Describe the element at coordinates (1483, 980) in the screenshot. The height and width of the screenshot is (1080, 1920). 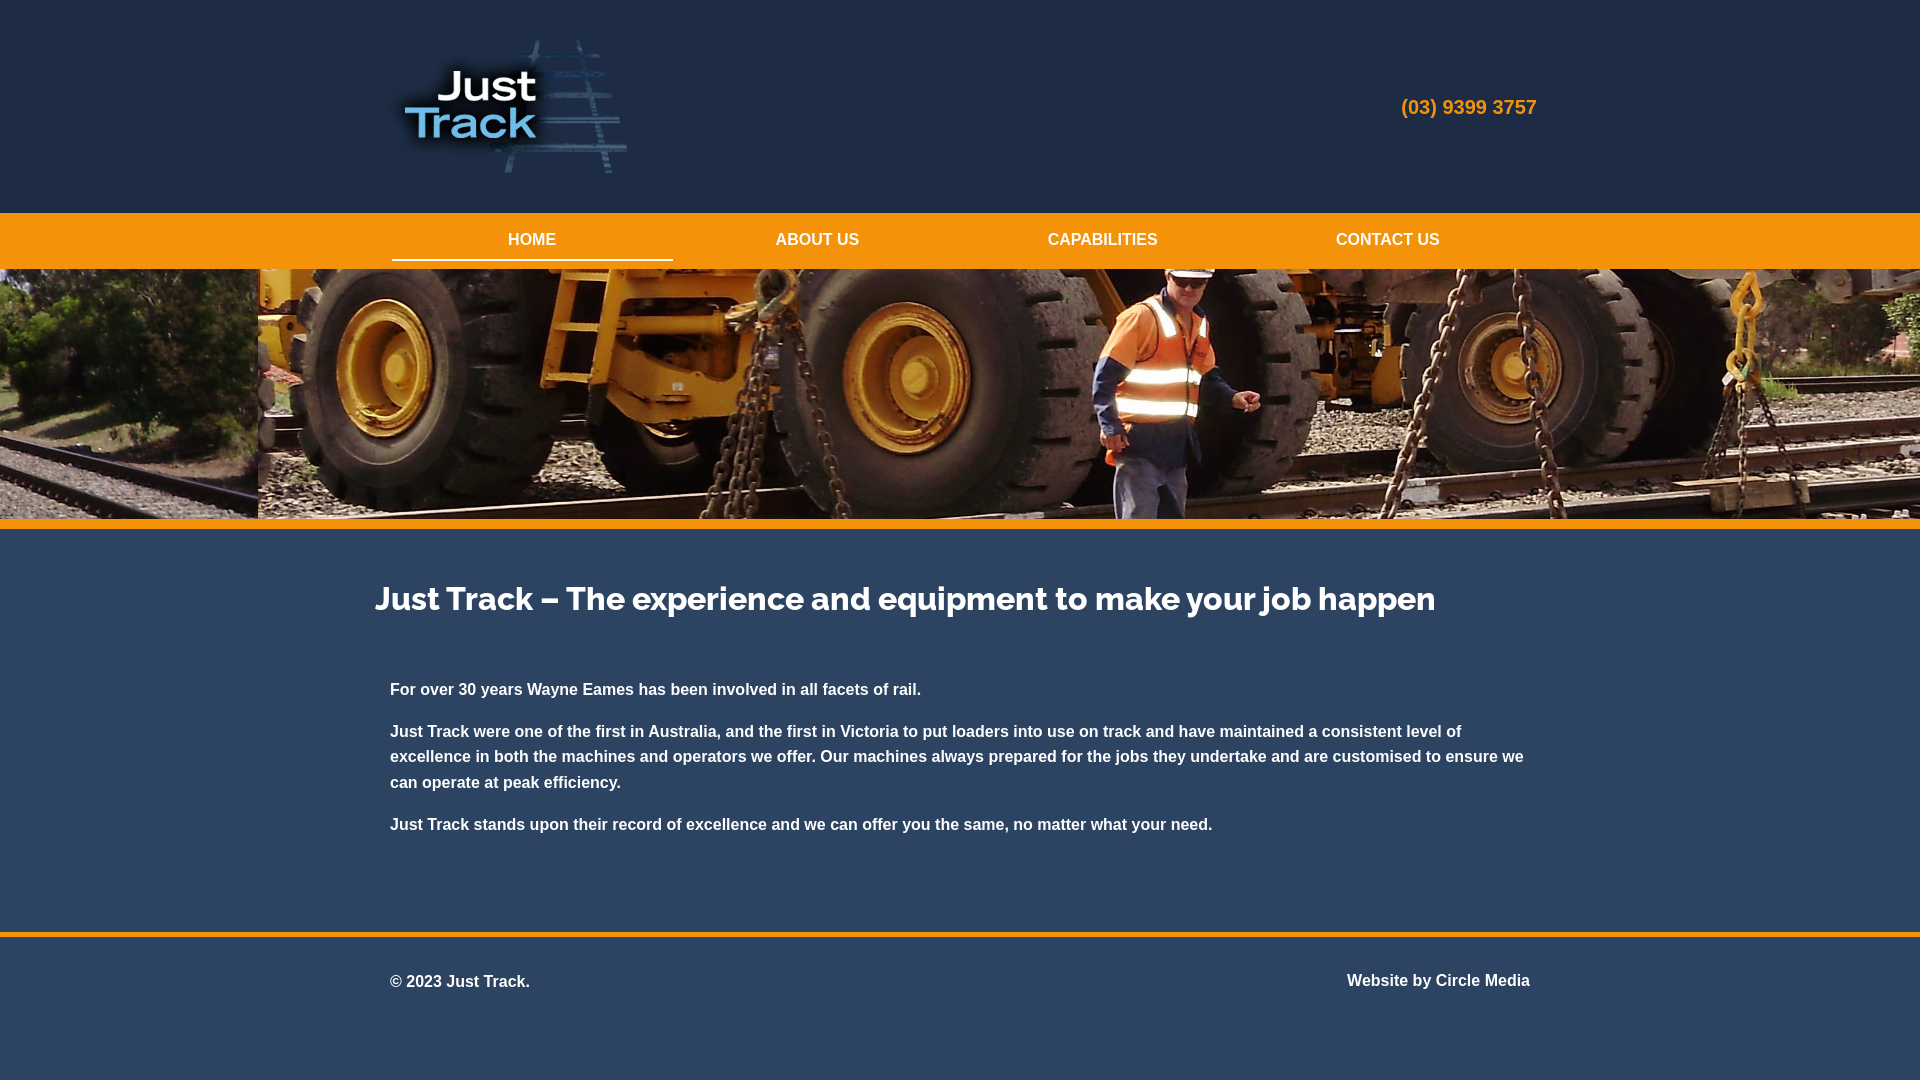
I see `Circle Media` at that location.